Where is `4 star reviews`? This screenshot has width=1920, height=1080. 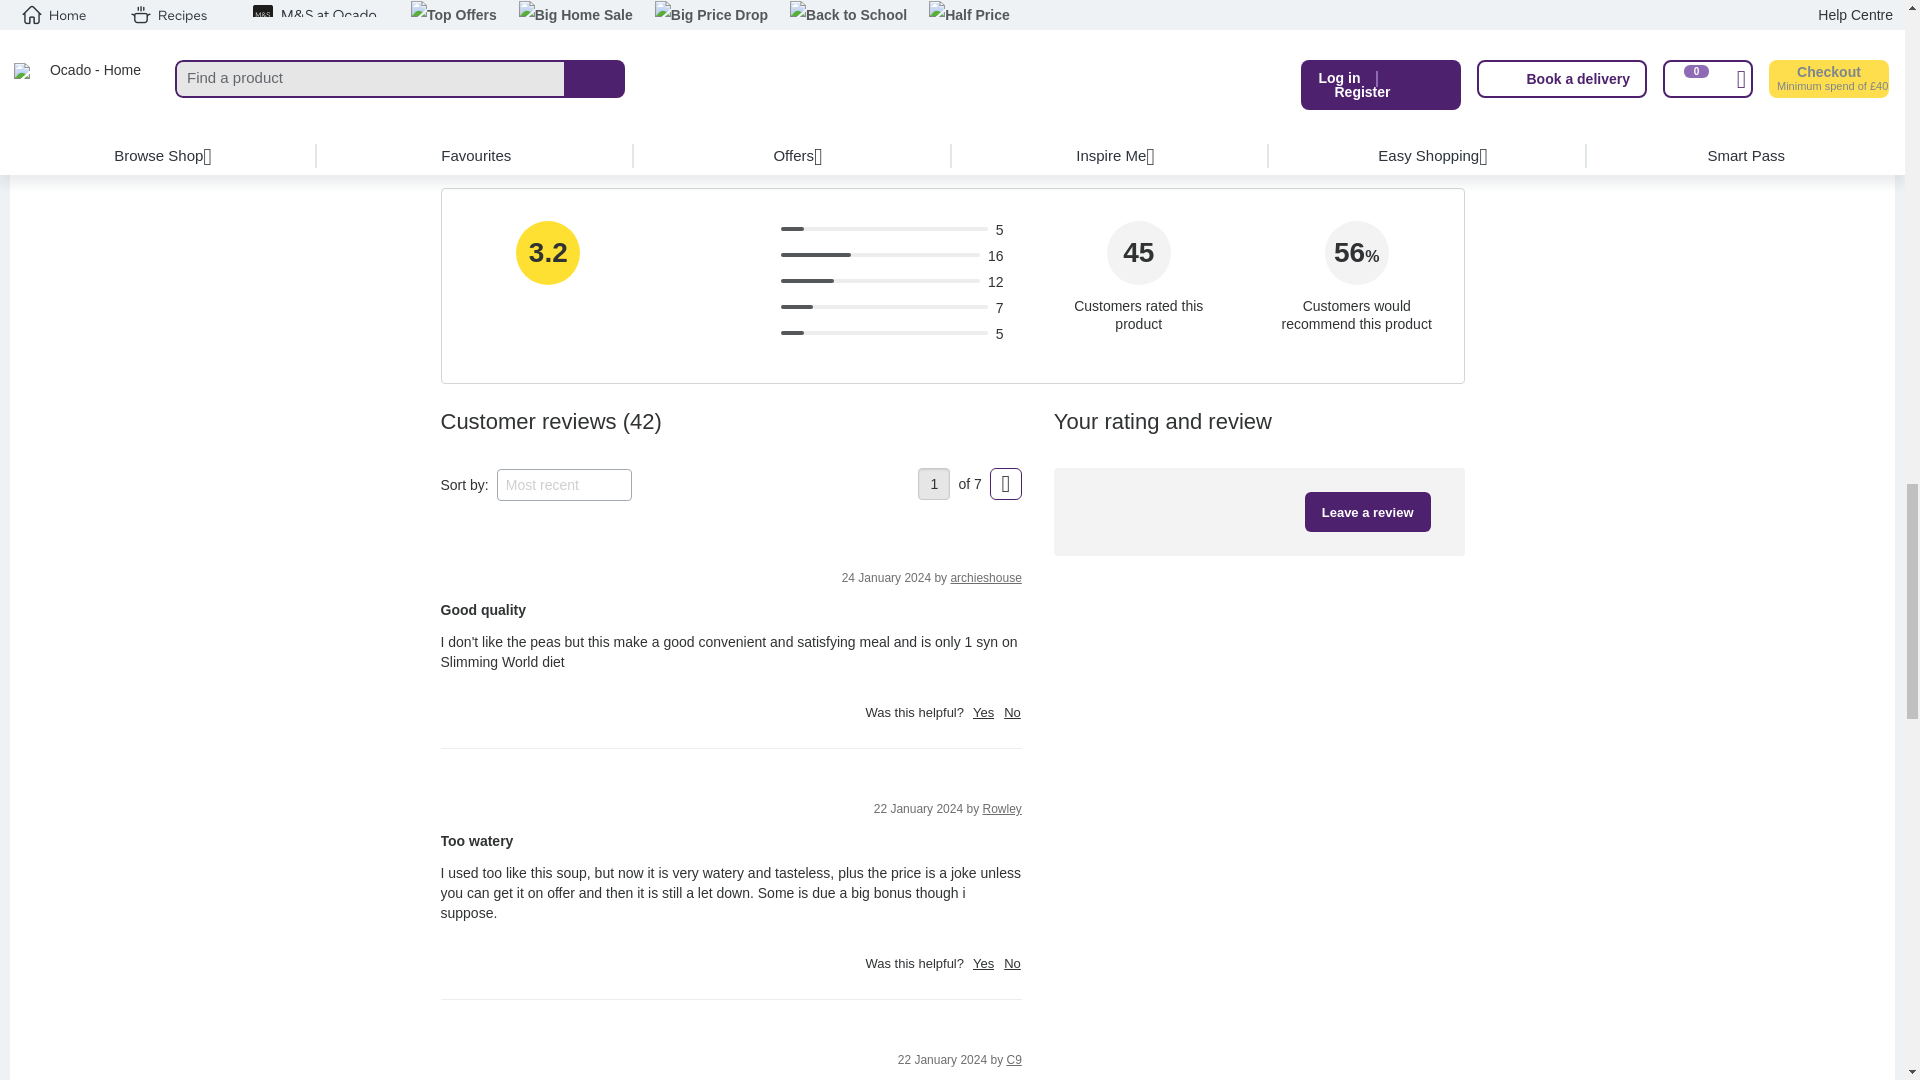 4 star reviews is located at coordinates (734, 256).